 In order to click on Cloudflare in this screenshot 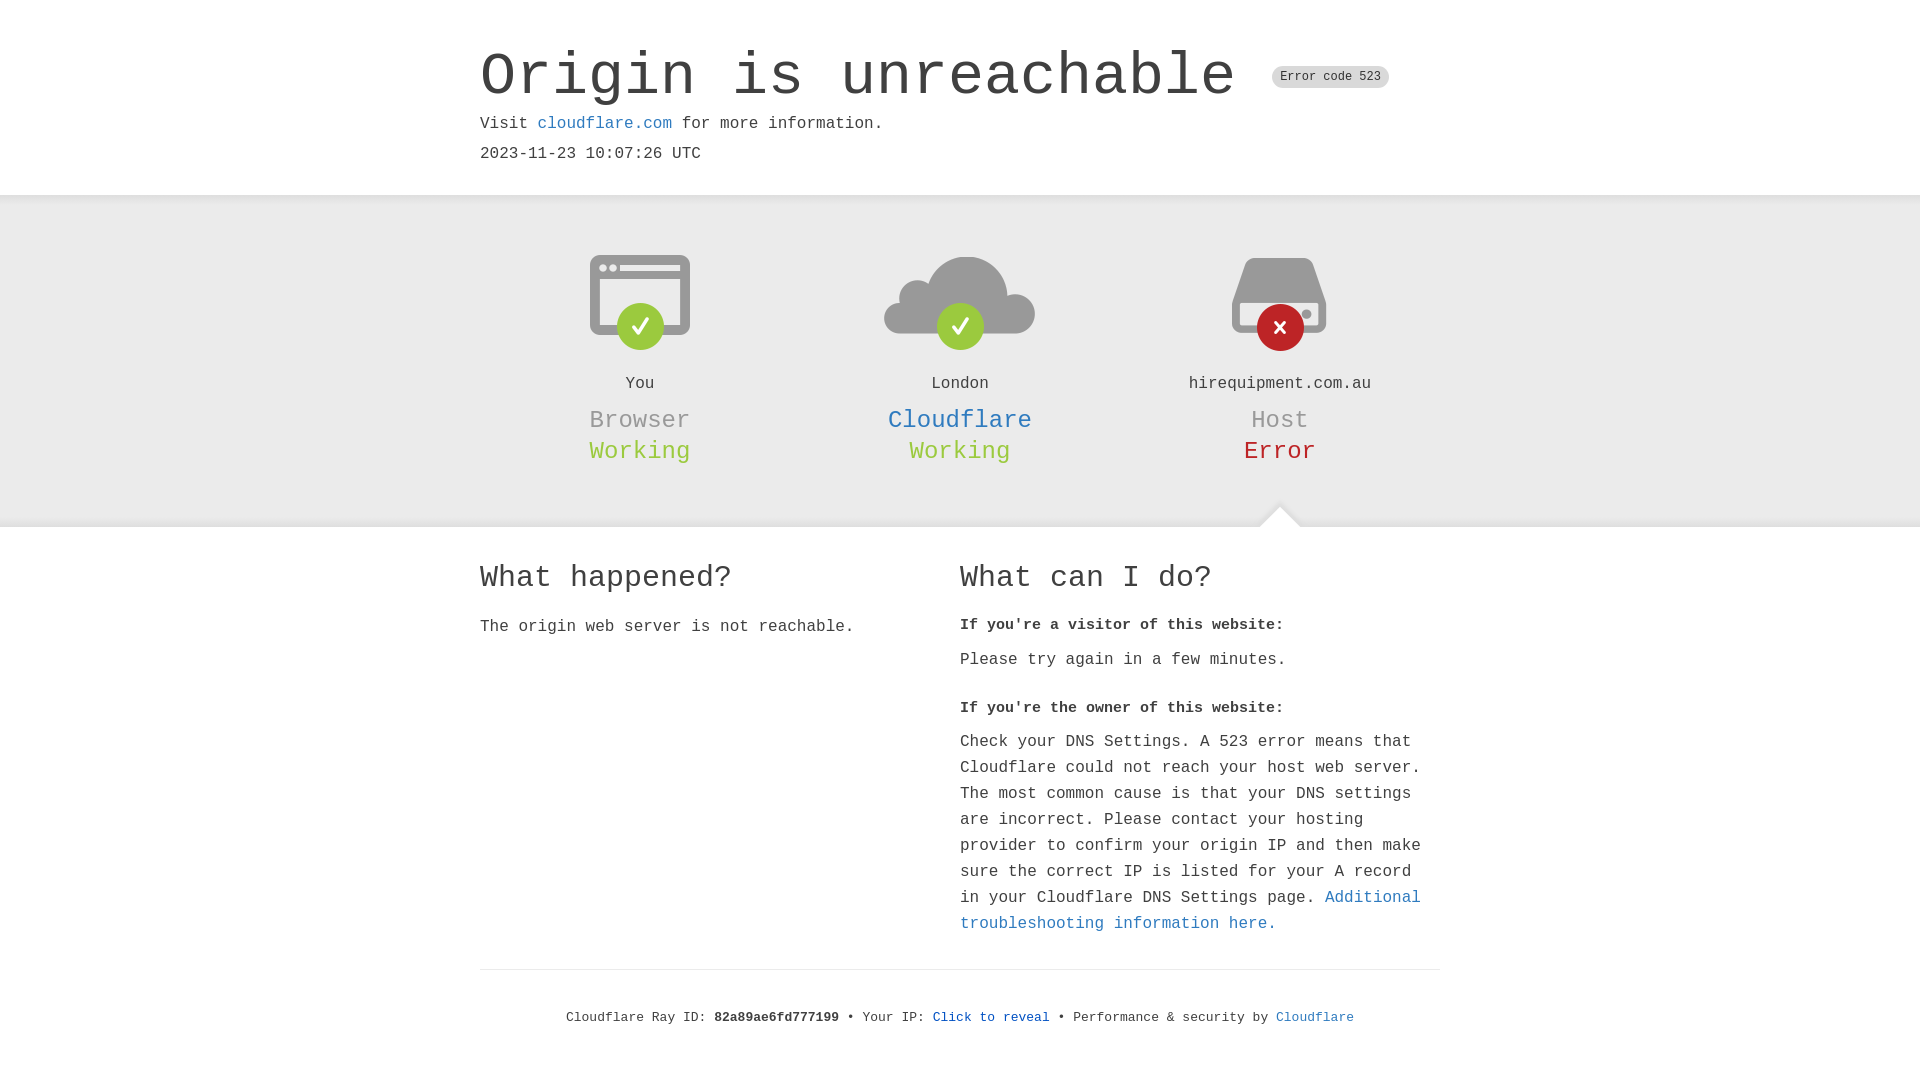, I will do `click(1315, 1018)`.